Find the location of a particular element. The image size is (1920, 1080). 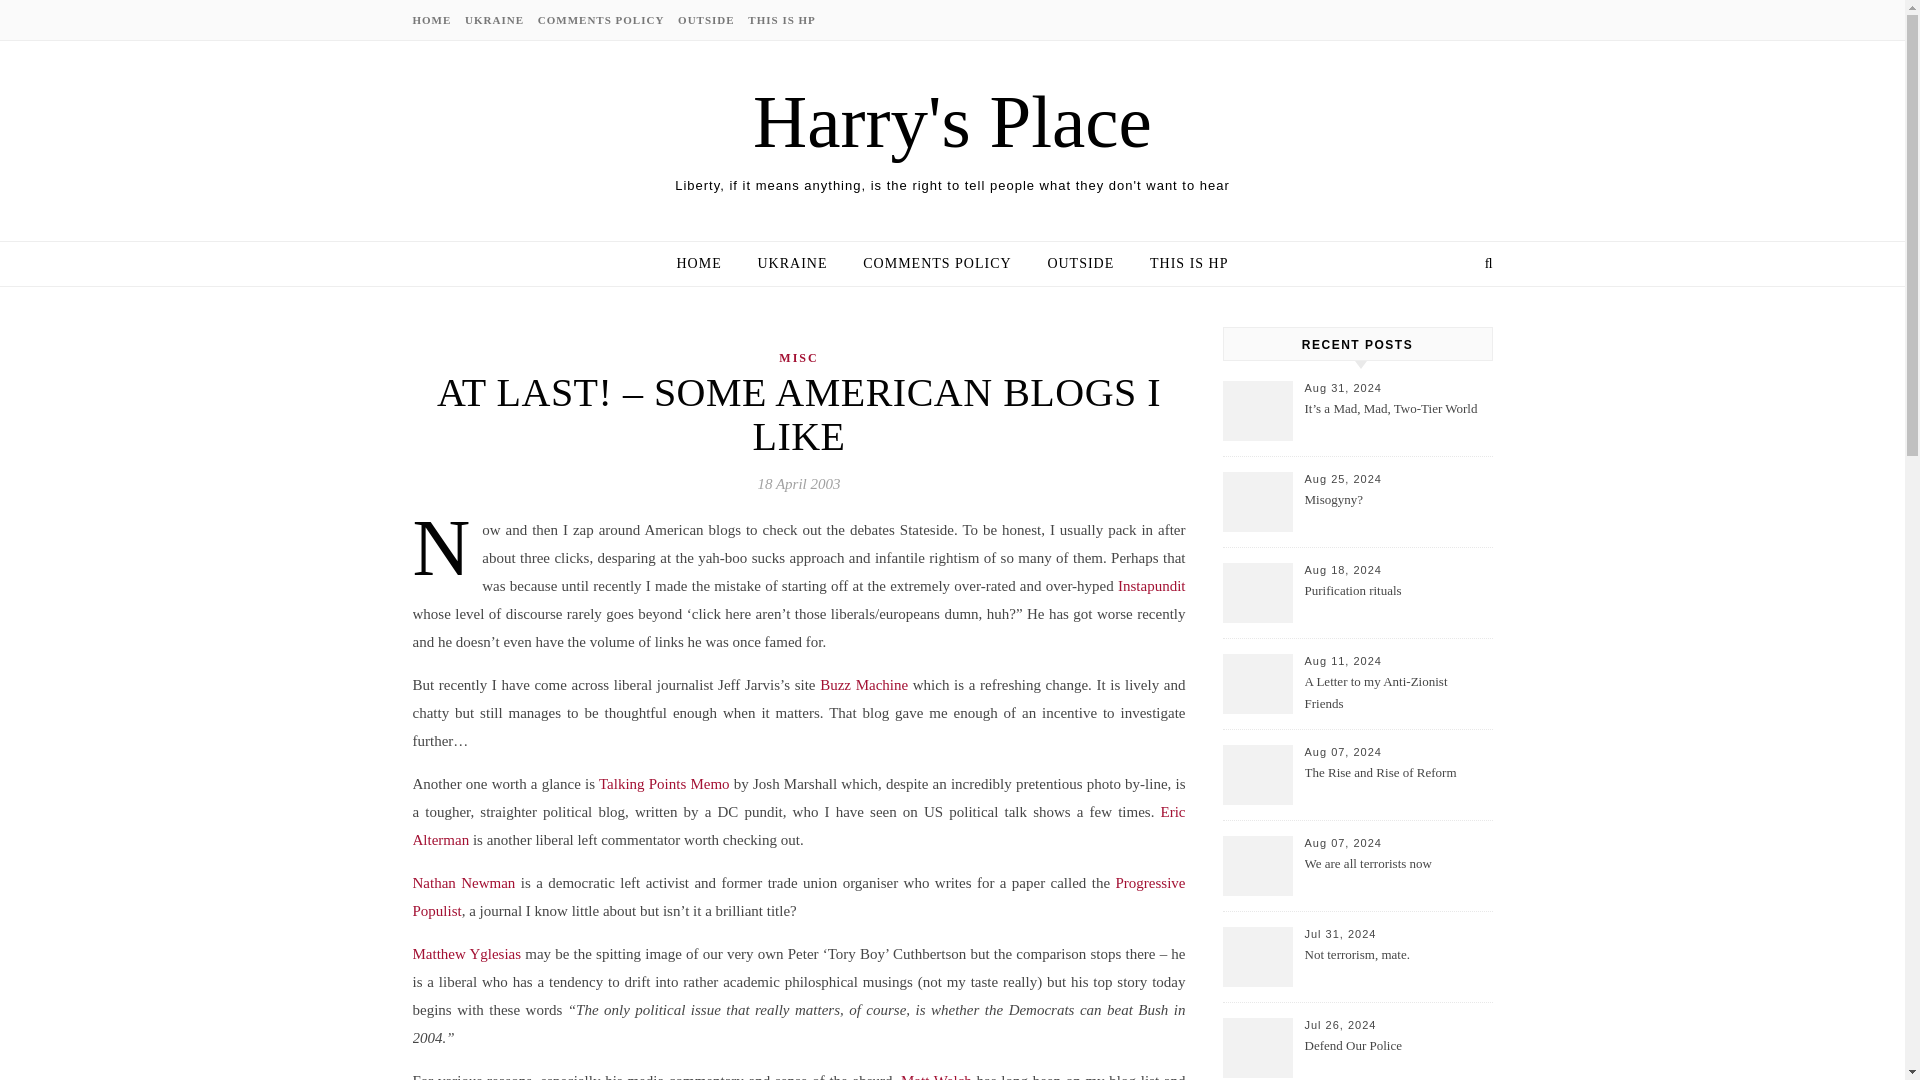

OUTSIDE is located at coordinates (706, 20).